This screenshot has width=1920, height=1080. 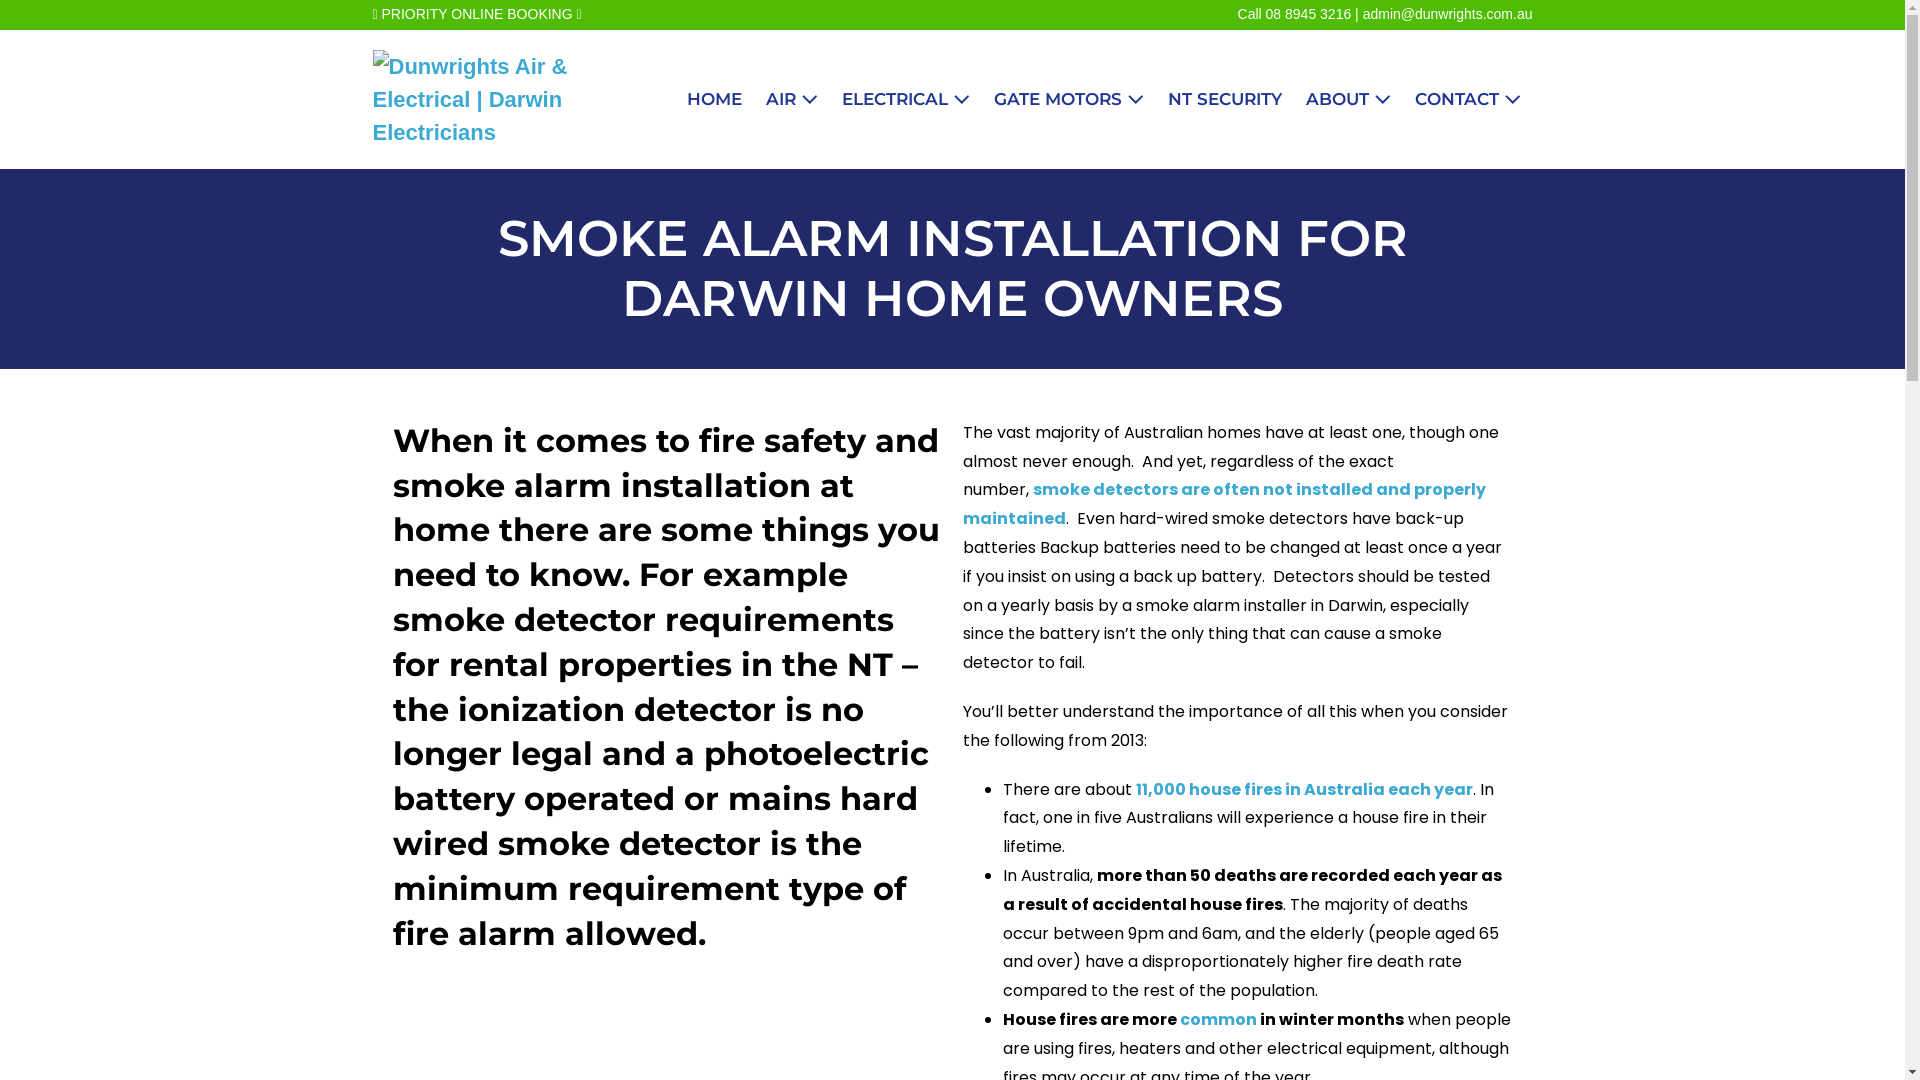 What do you see at coordinates (1348, 100) in the screenshot?
I see `ABOUT` at bounding box center [1348, 100].